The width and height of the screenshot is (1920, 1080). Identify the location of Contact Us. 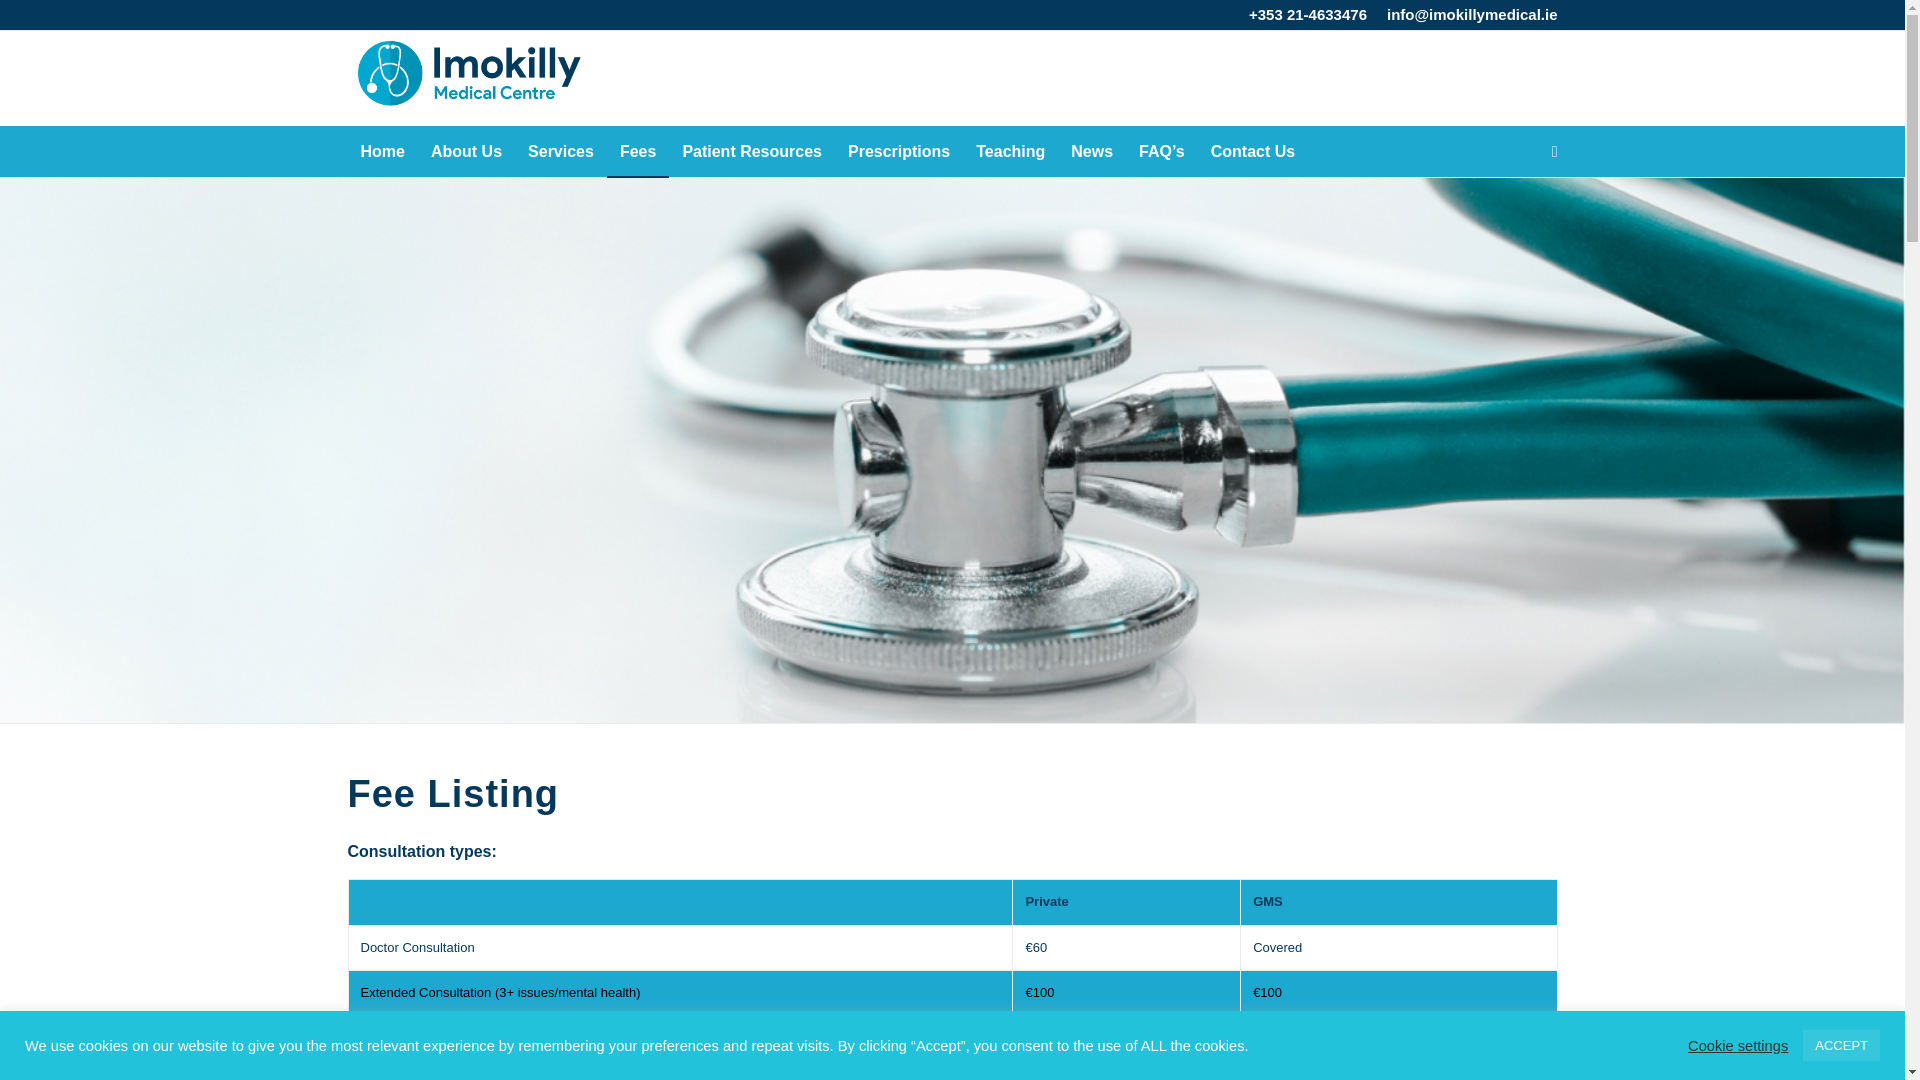
(1252, 152).